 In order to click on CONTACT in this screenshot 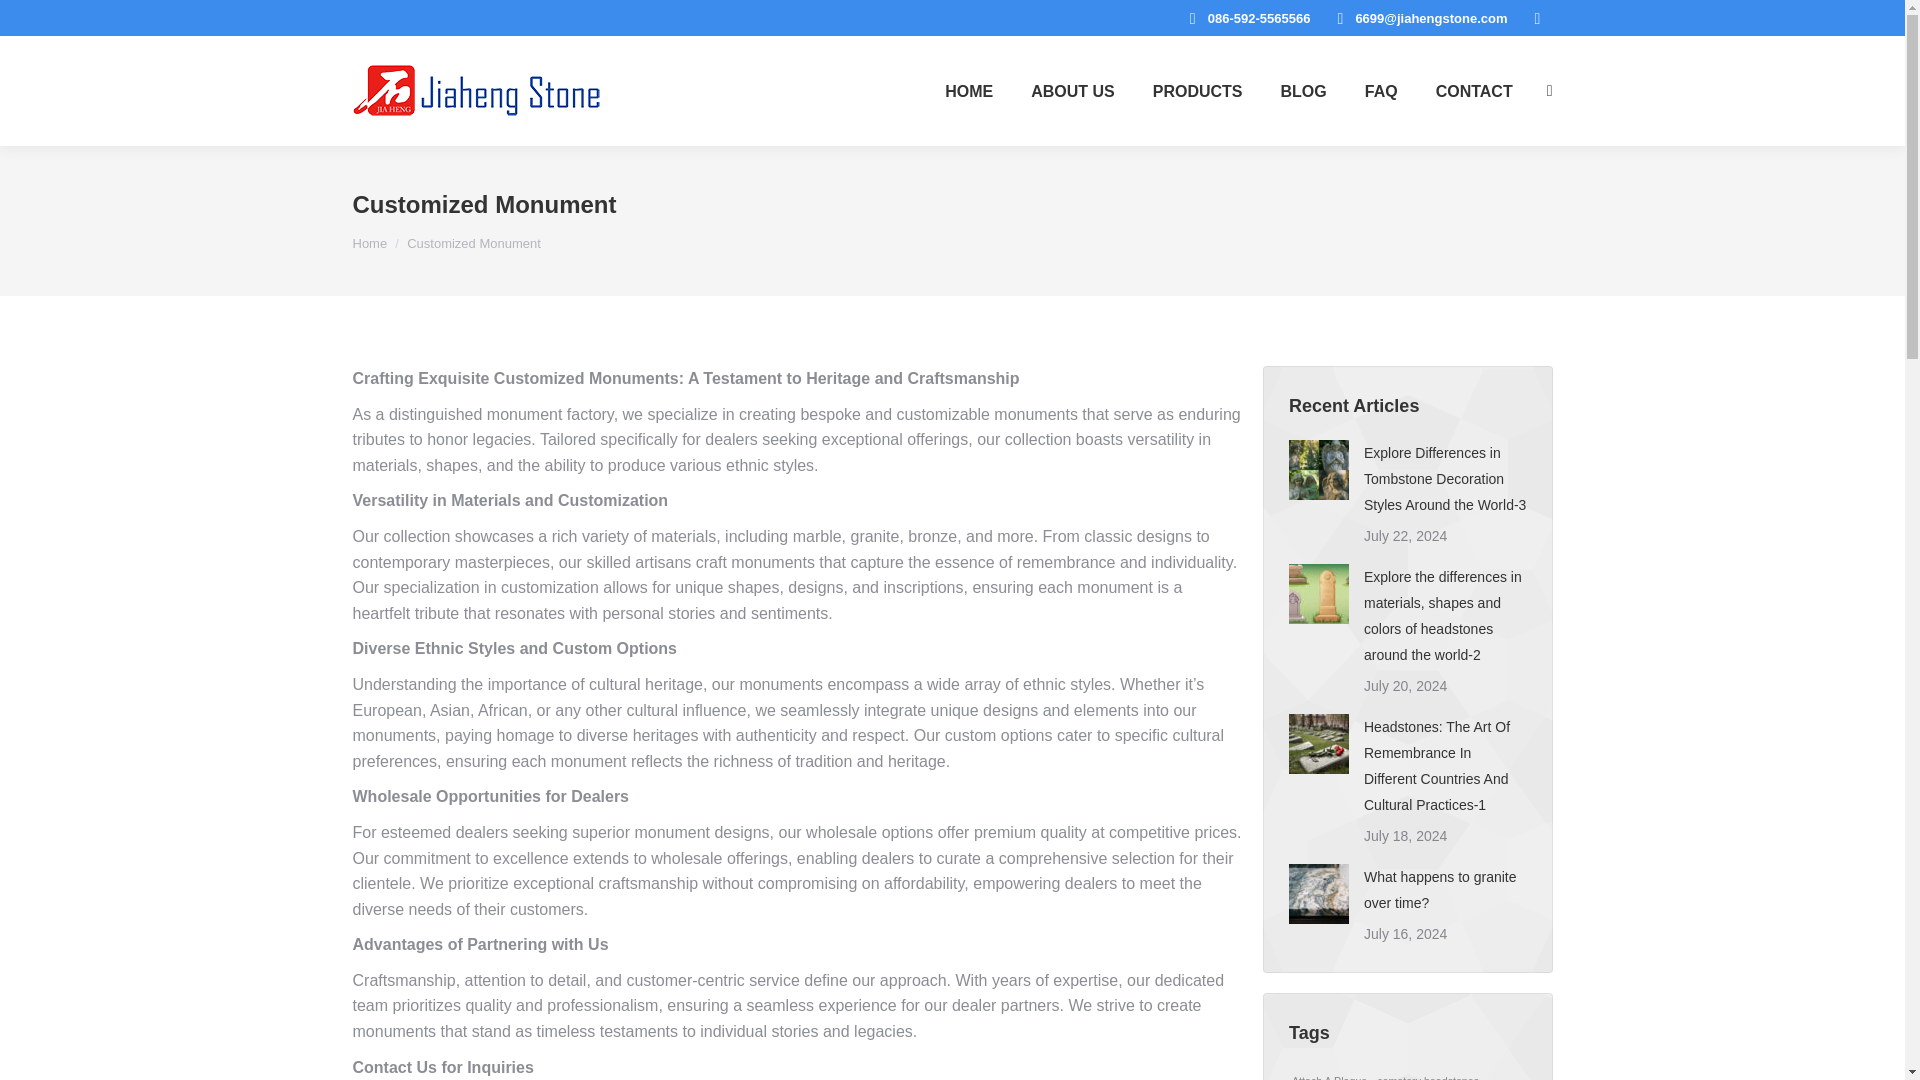, I will do `click(1474, 91)`.